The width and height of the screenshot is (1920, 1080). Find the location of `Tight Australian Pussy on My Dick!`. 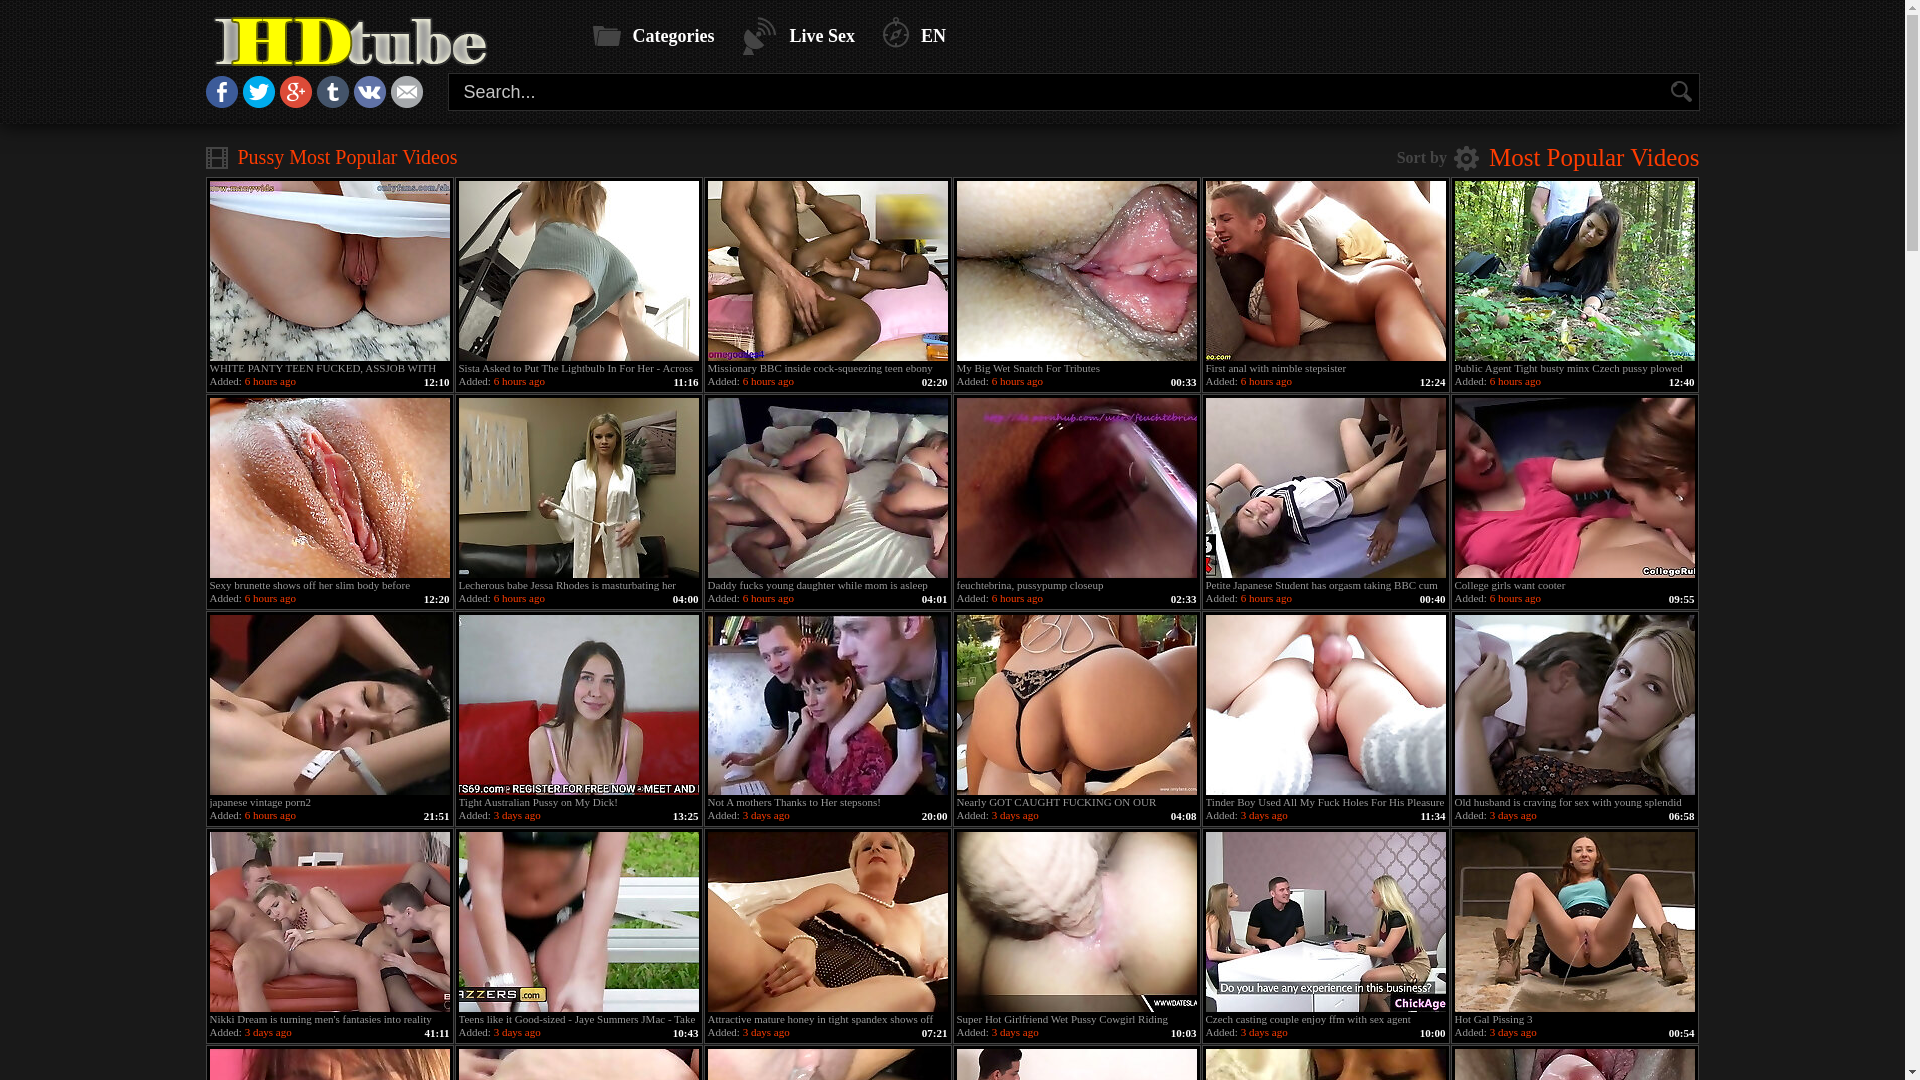

Tight Australian Pussy on My Dick! is located at coordinates (578, 705).